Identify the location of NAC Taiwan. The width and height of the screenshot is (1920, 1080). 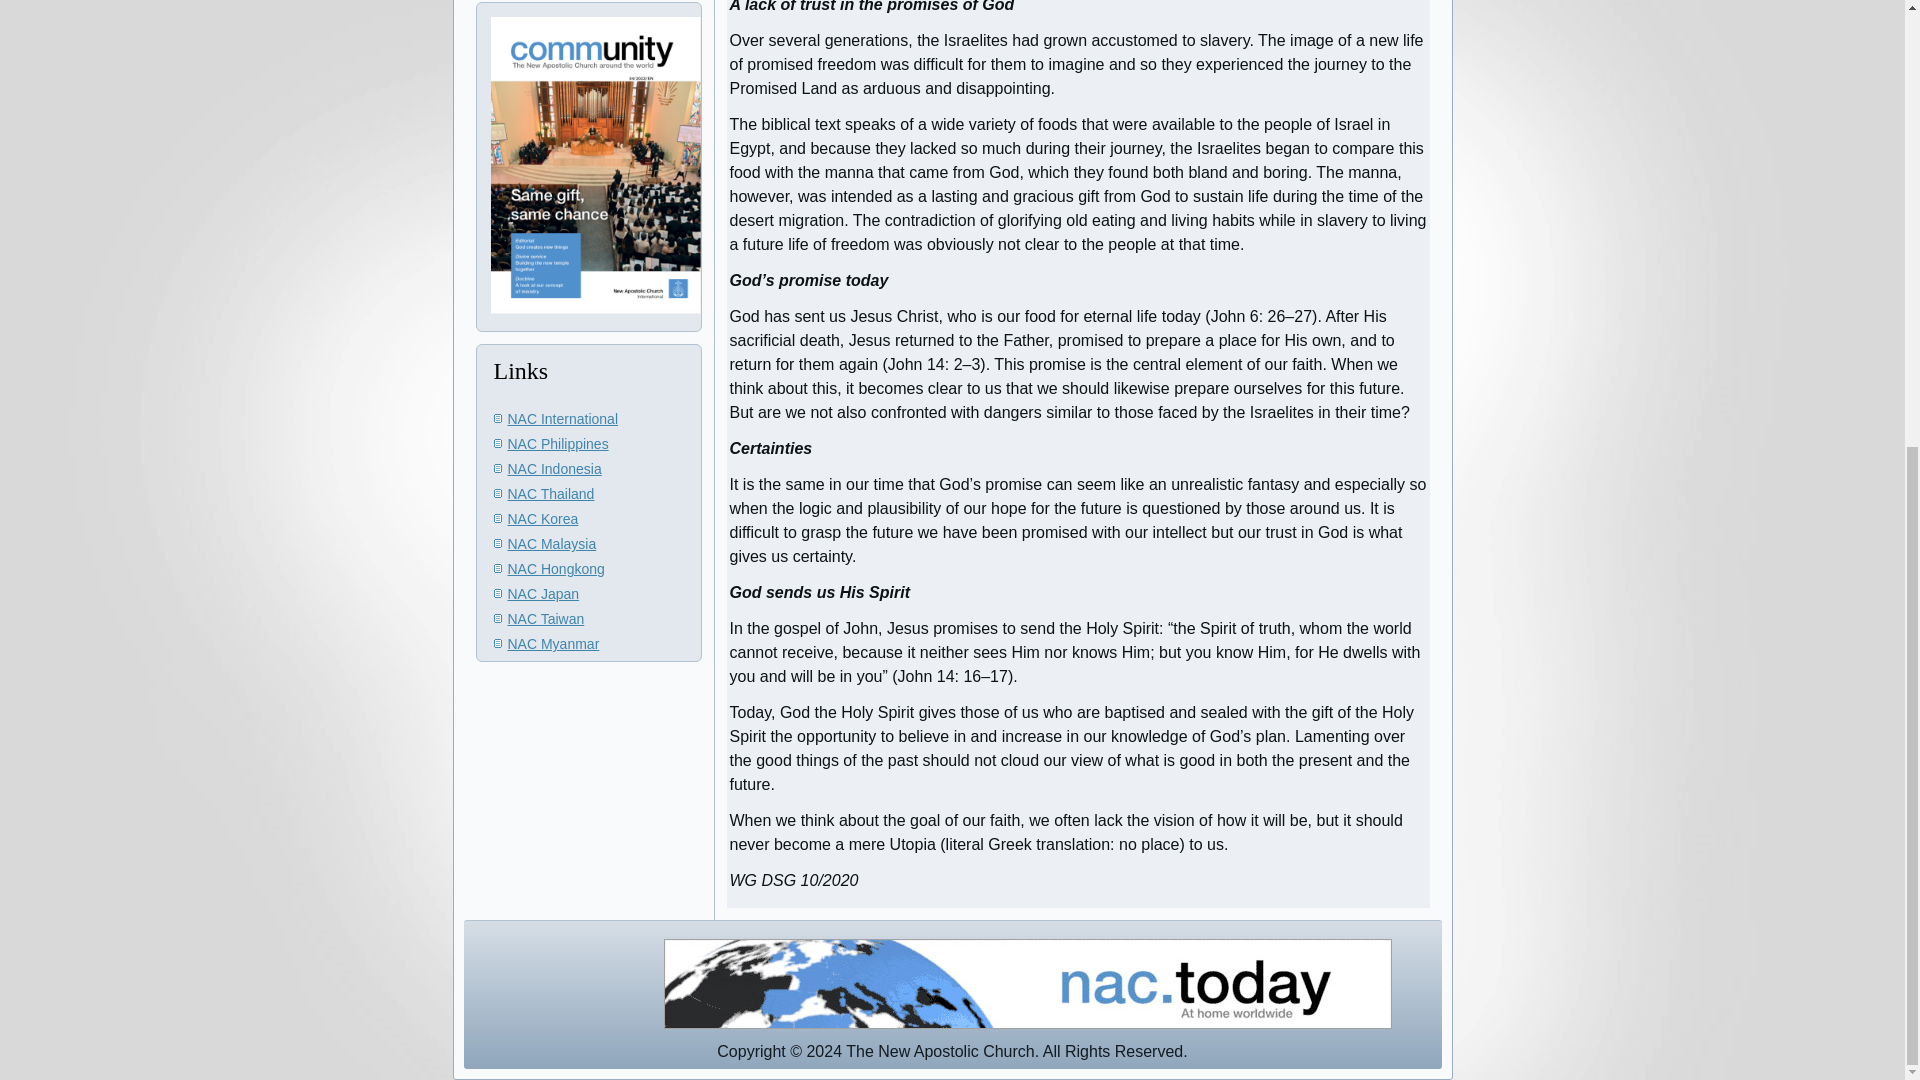
(546, 619).